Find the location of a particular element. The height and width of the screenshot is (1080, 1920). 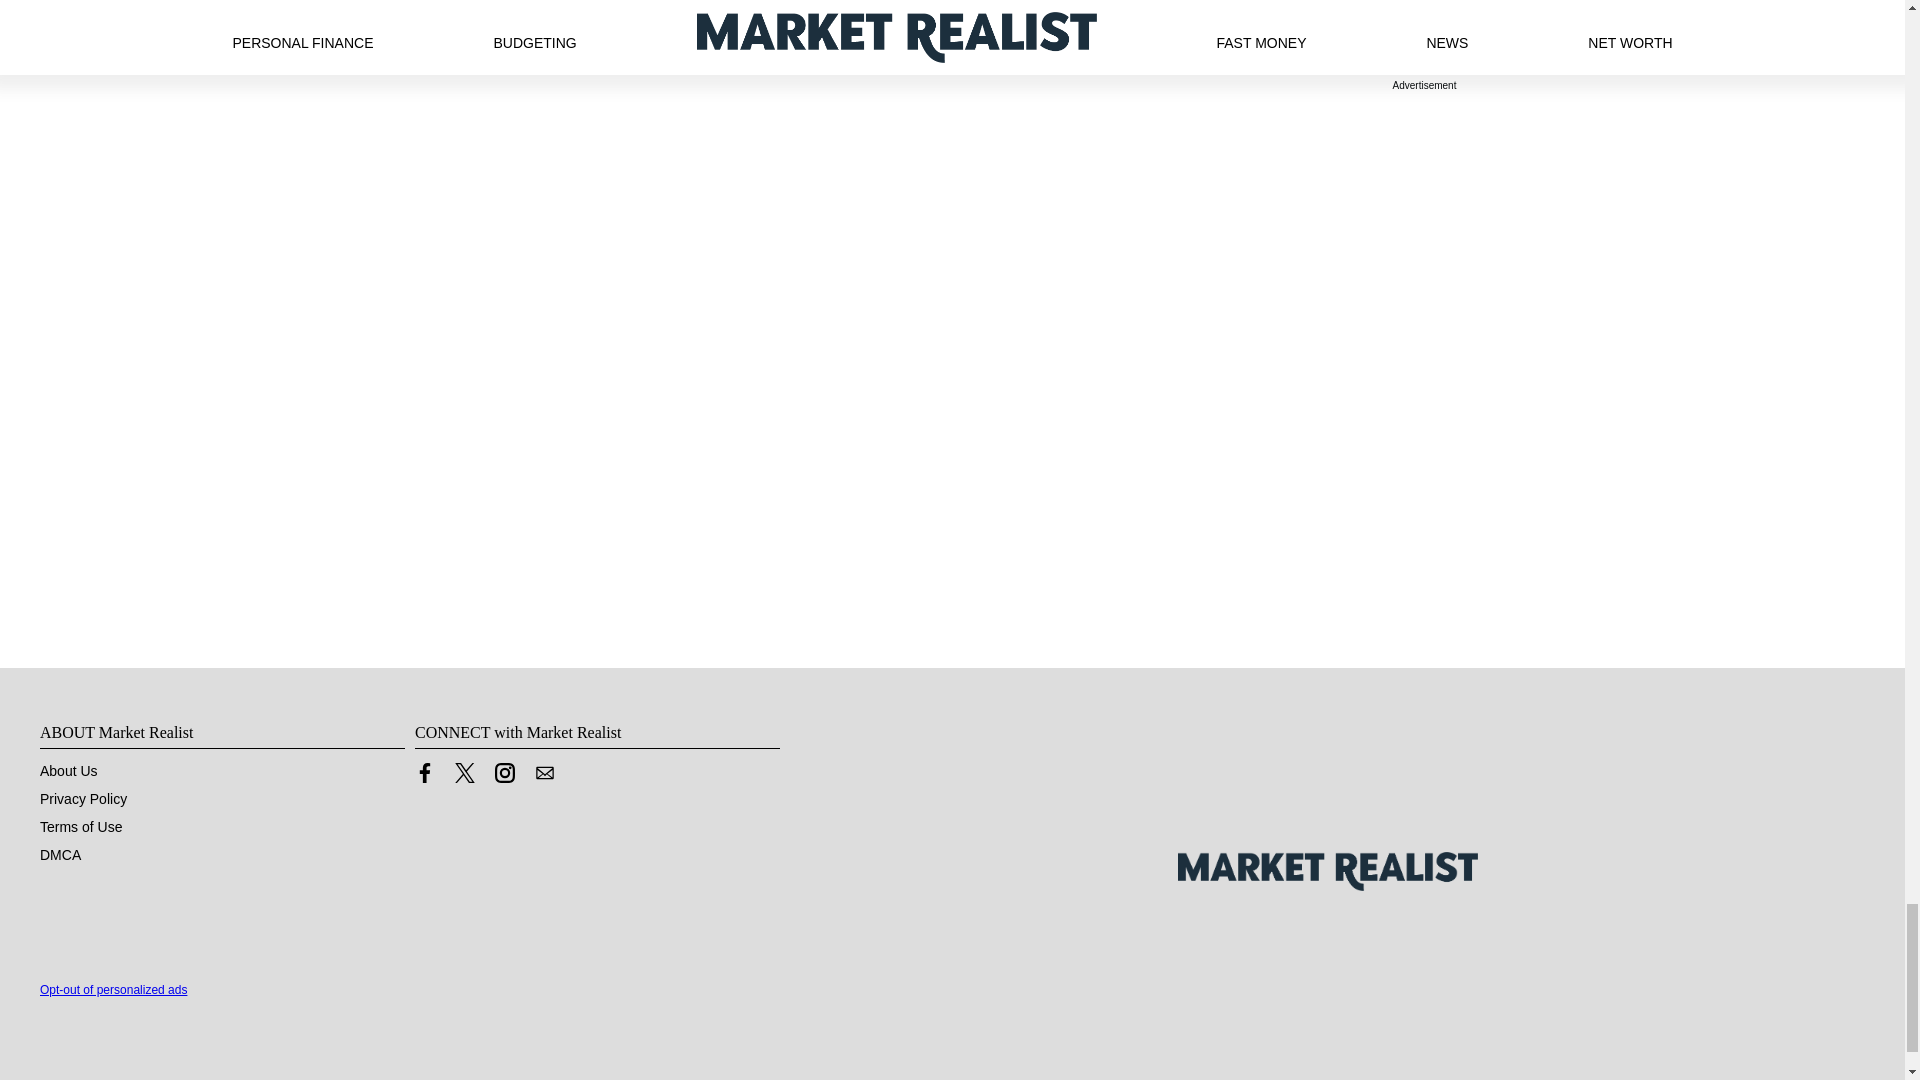

Link to Facebook is located at coordinates (424, 778).